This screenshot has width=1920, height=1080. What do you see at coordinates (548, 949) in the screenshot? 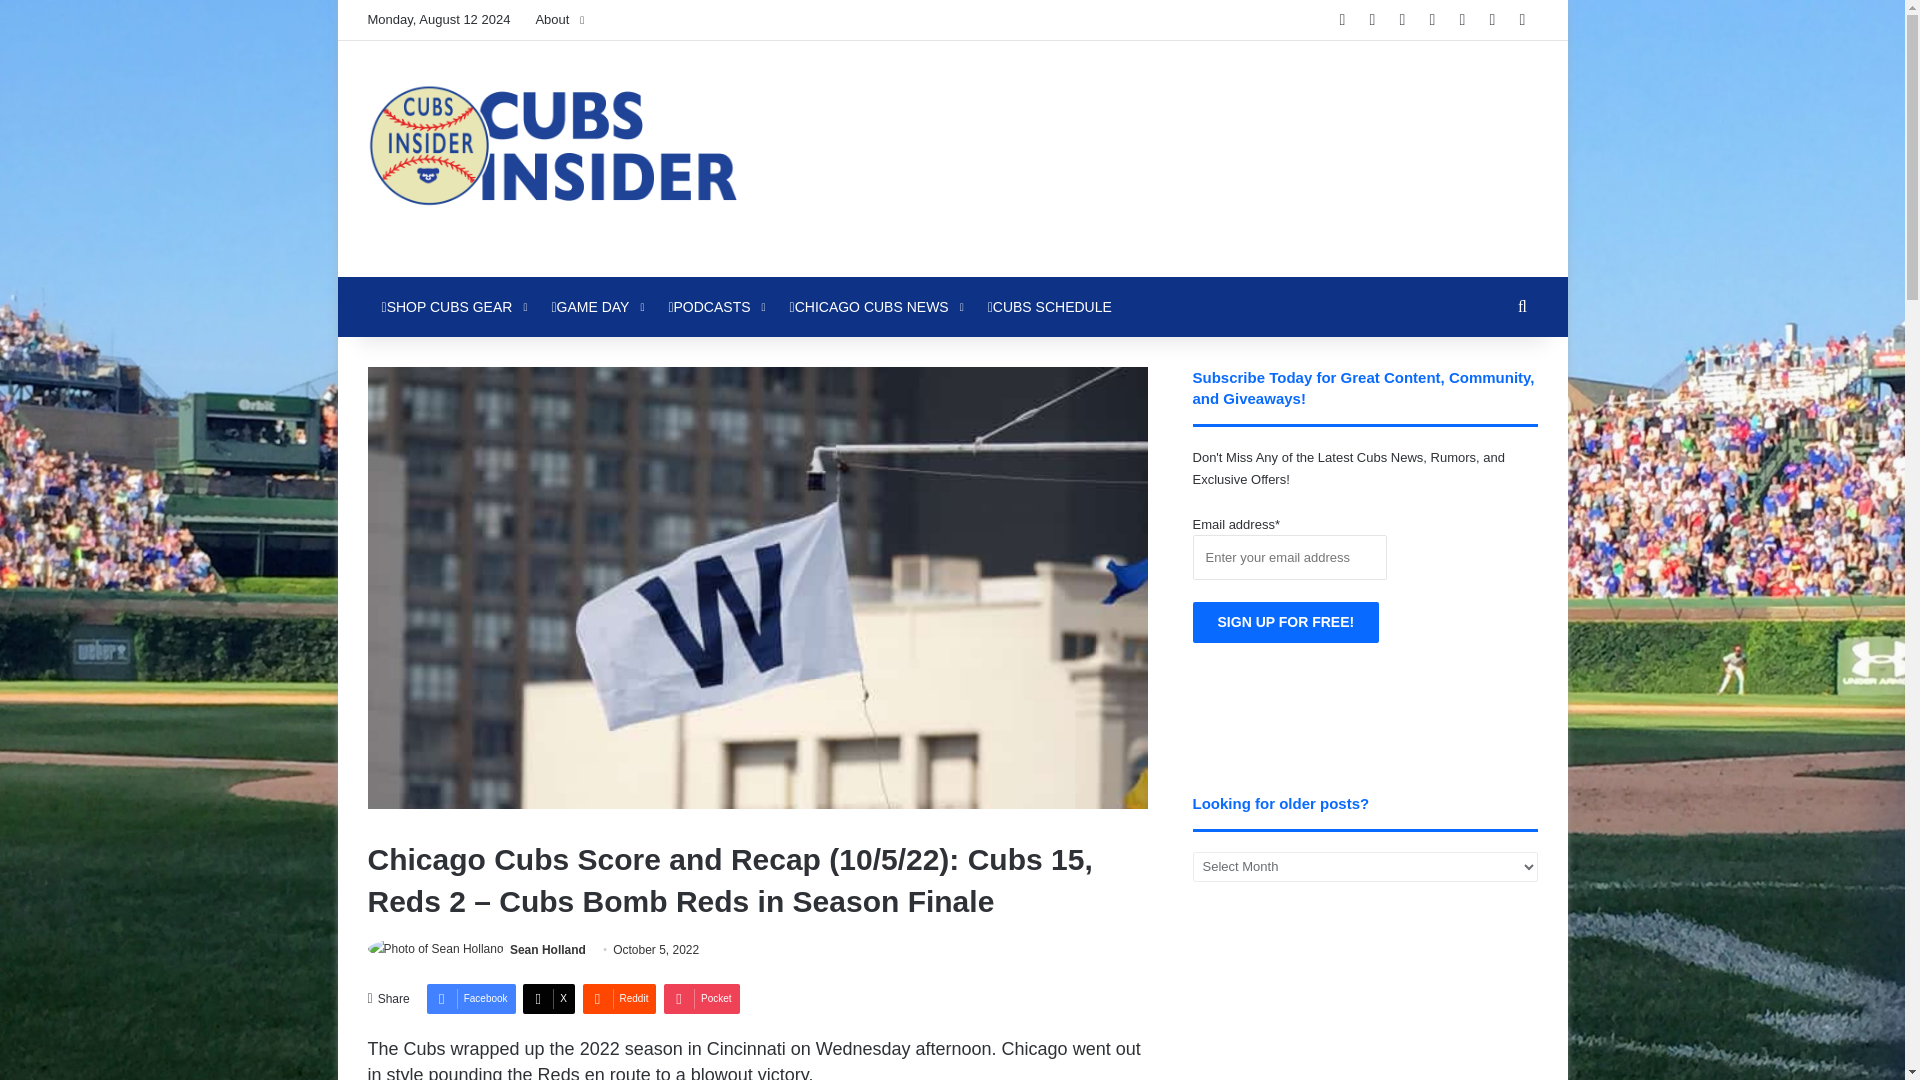
I see `Sean Holland` at bounding box center [548, 949].